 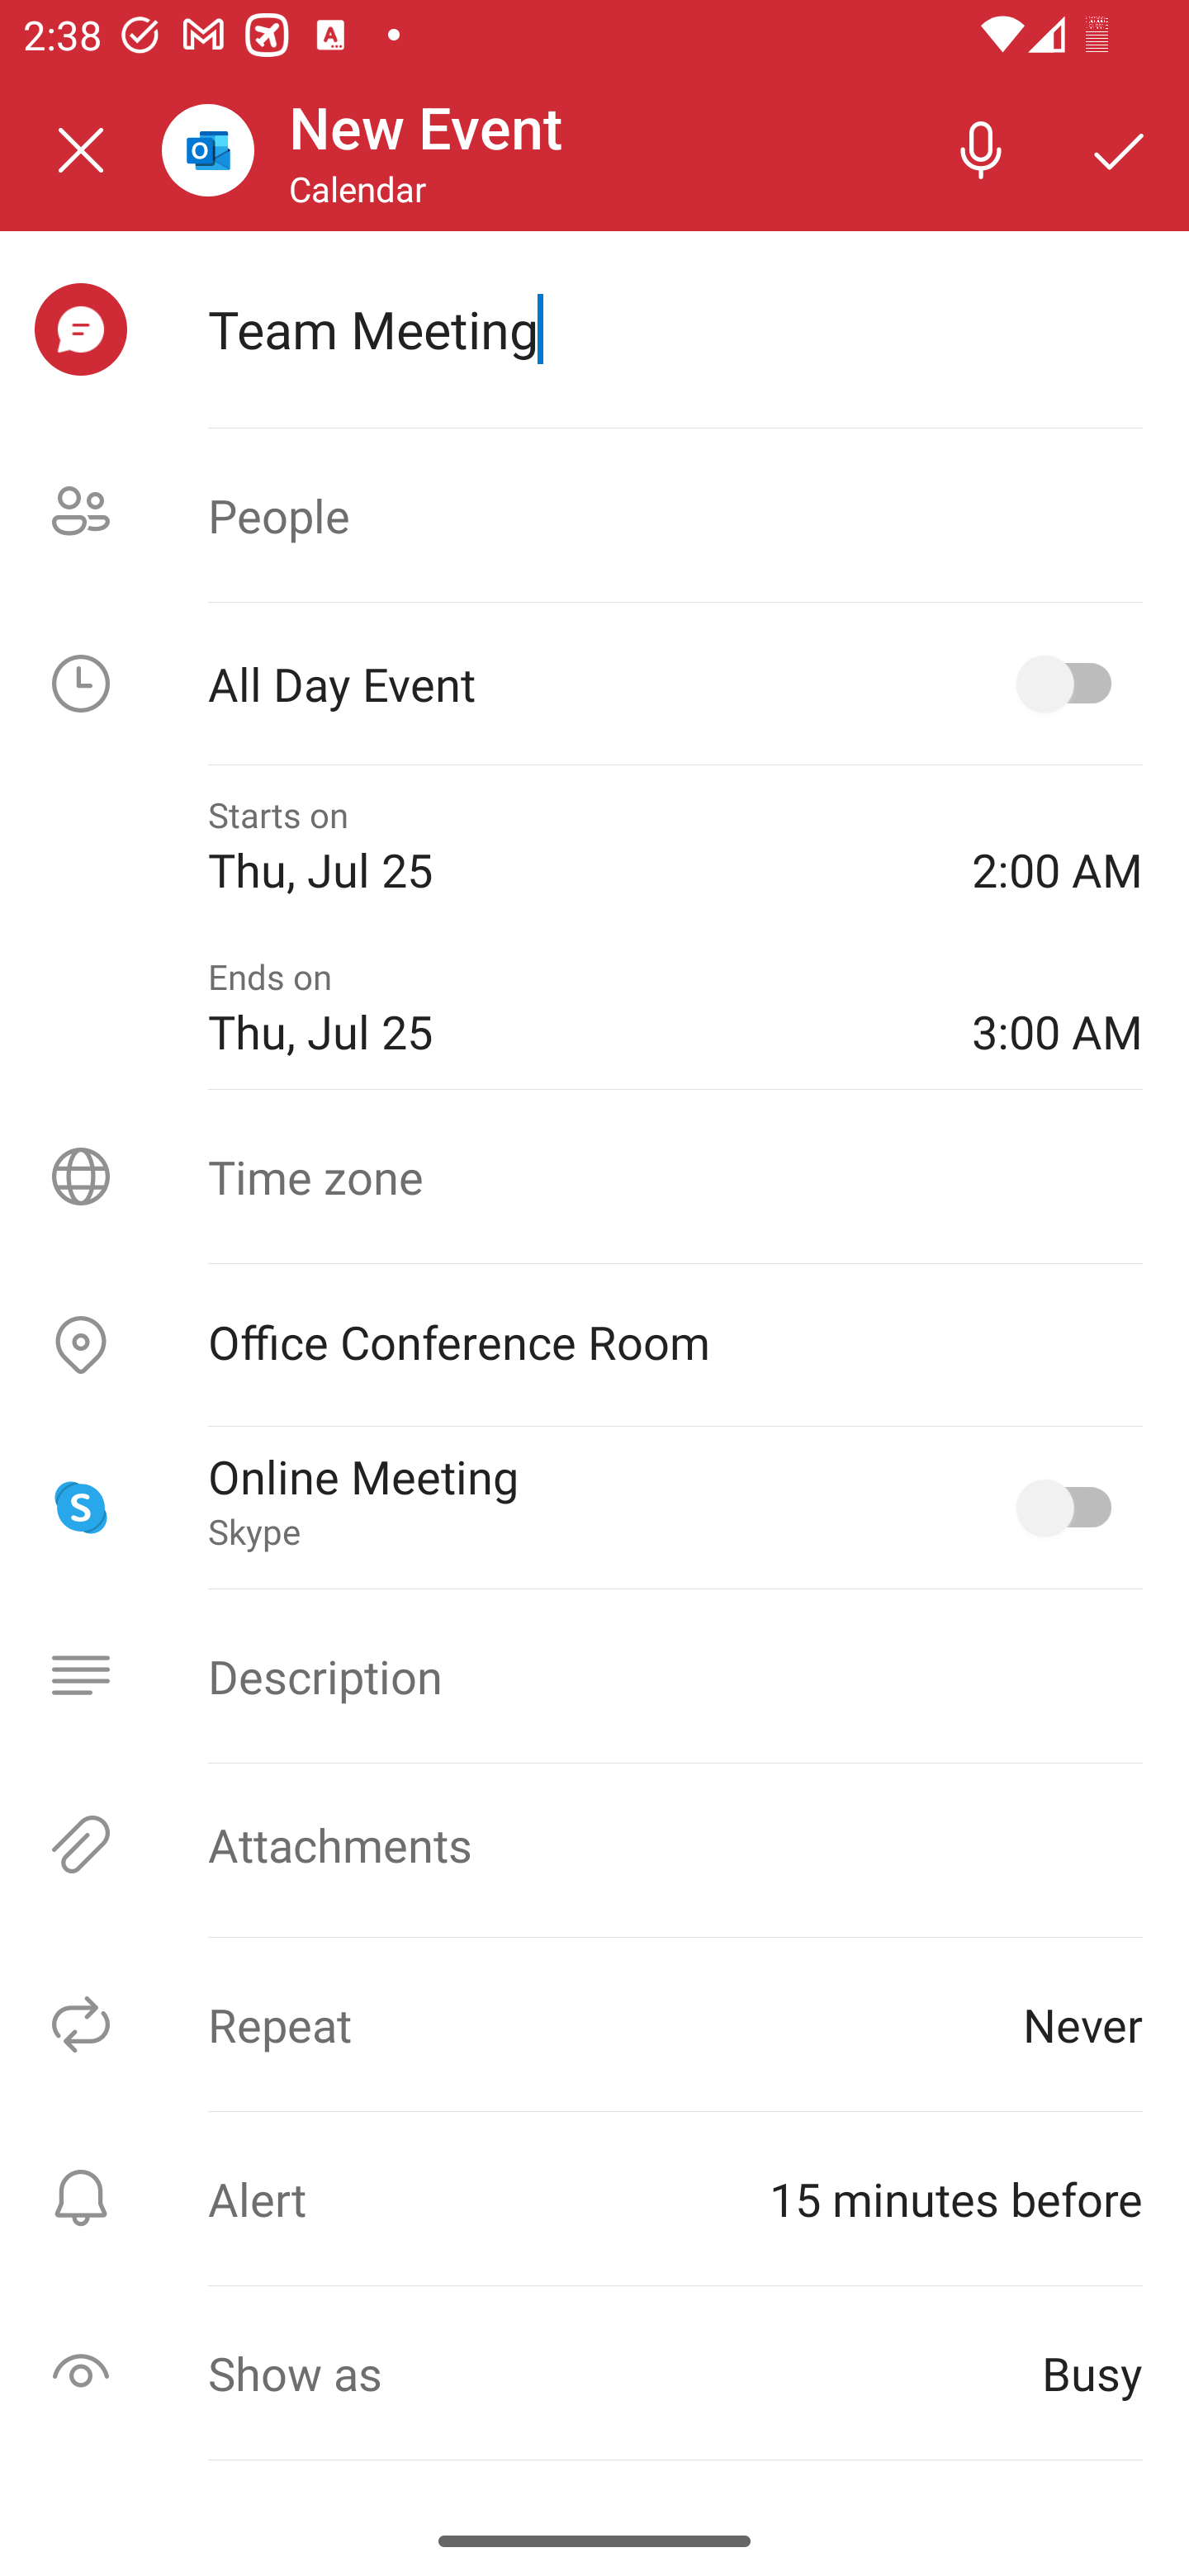 What do you see at coordinates (81, 150) in the screenshot?
I see `Close` at bounding box center [81, 150].